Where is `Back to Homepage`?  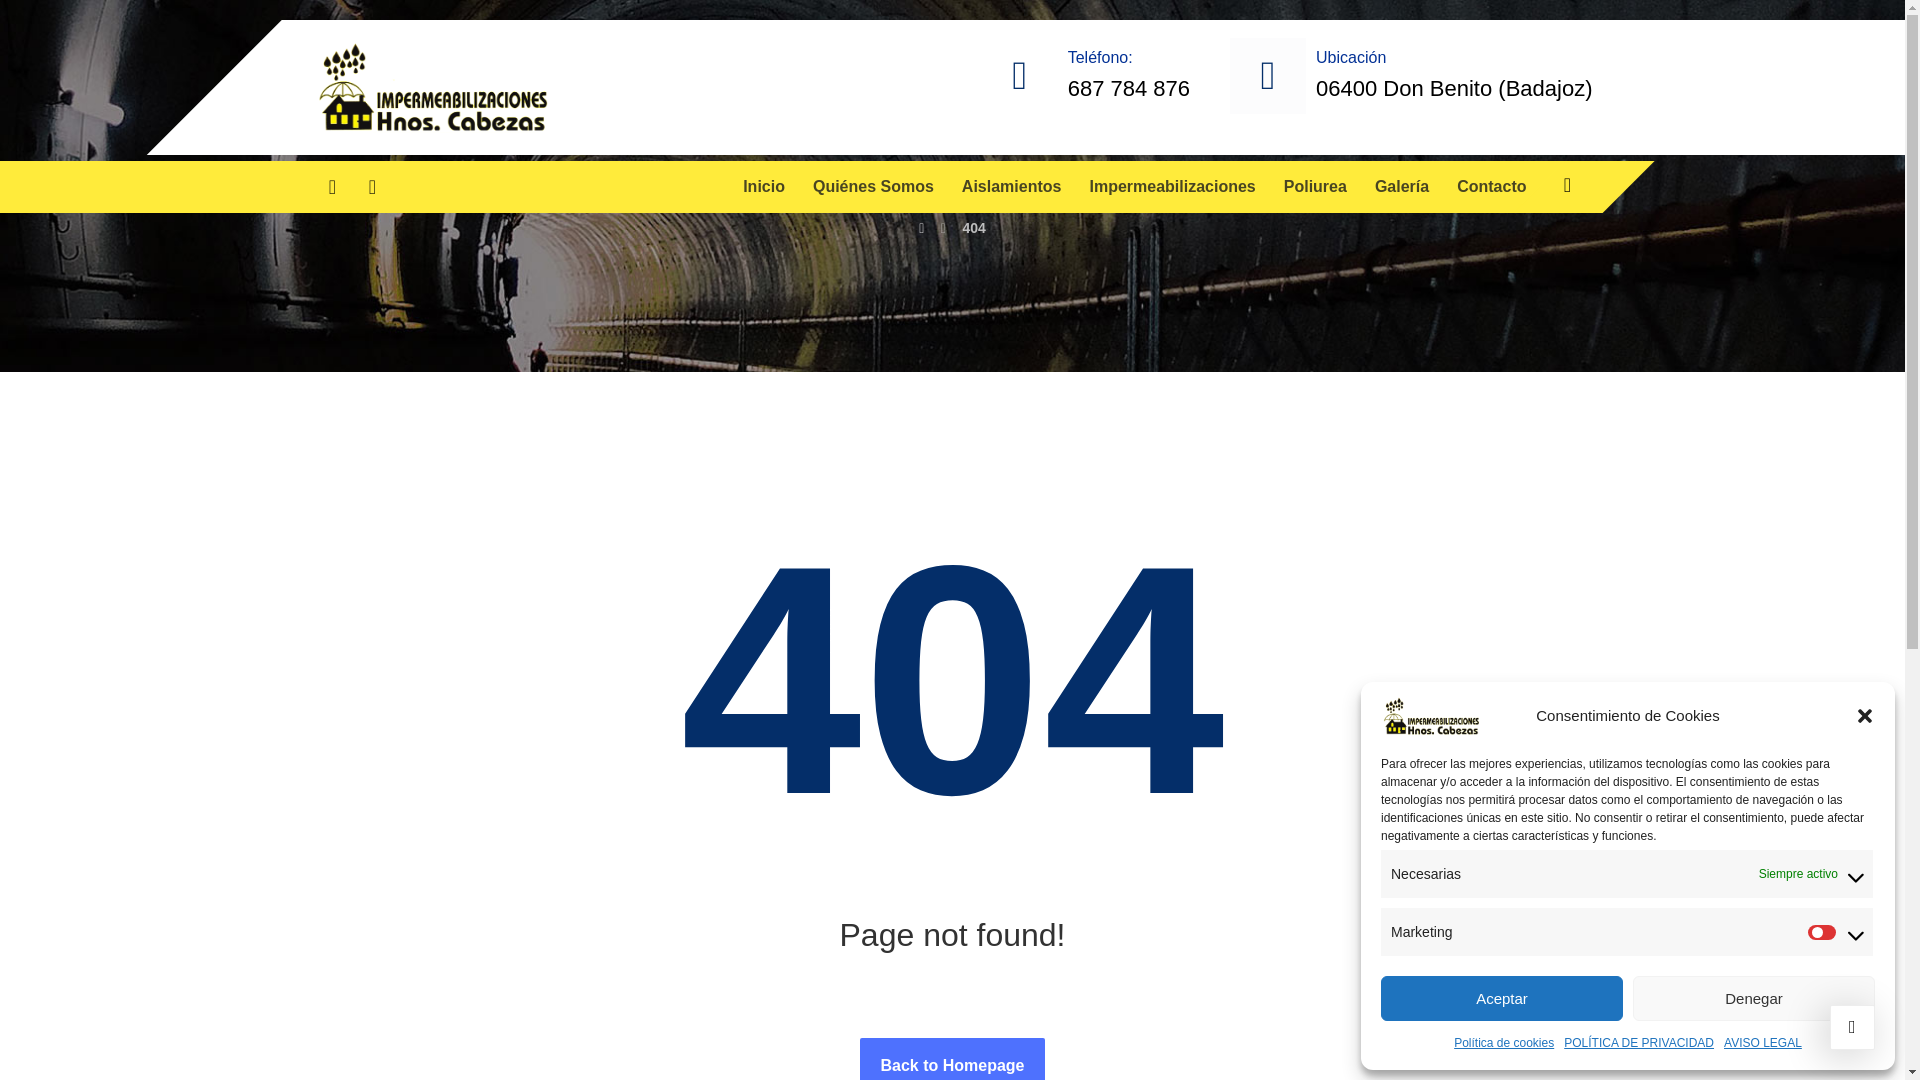
Back to Homepage is located at coordinates (952, 1058).